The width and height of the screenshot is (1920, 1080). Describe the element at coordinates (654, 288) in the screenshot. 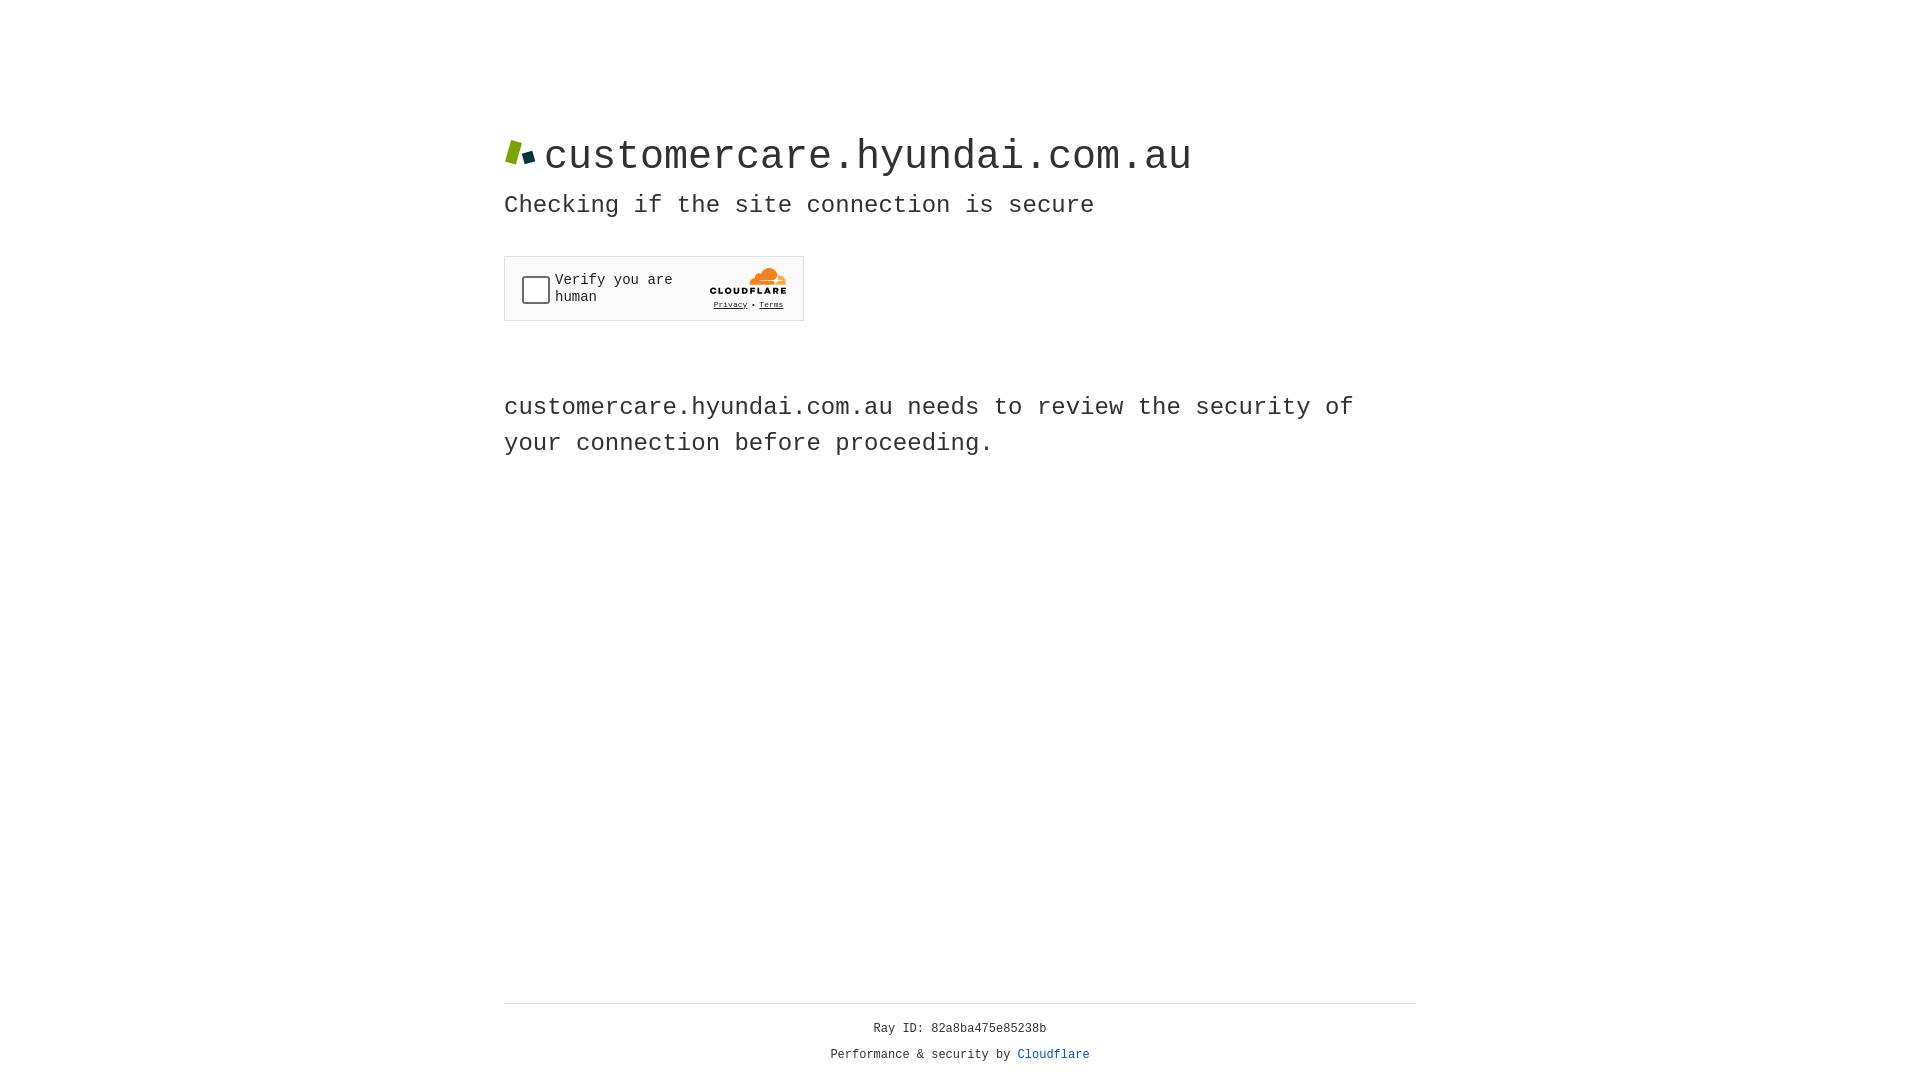

I see `Widget containing a Cloudflare security challenge` at that location.